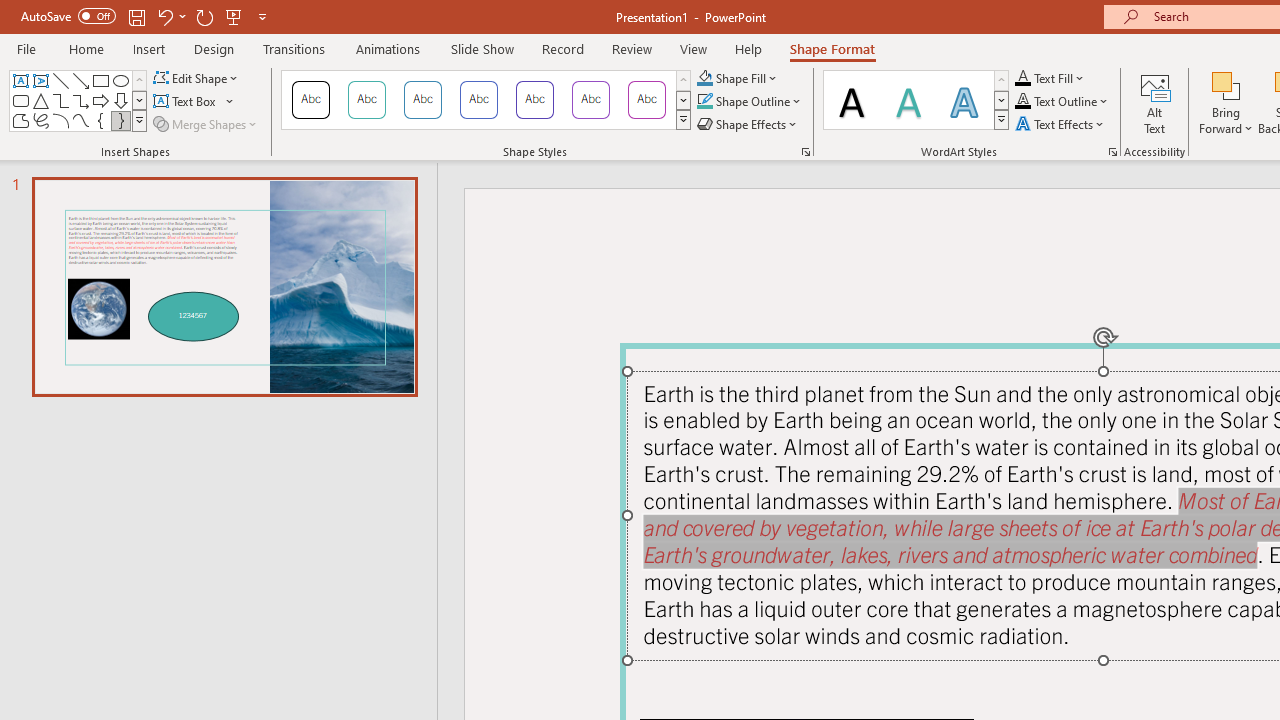 The height and width of the screenshot is (720, 1280). I want to click on Rectangle, so click(100, 80).